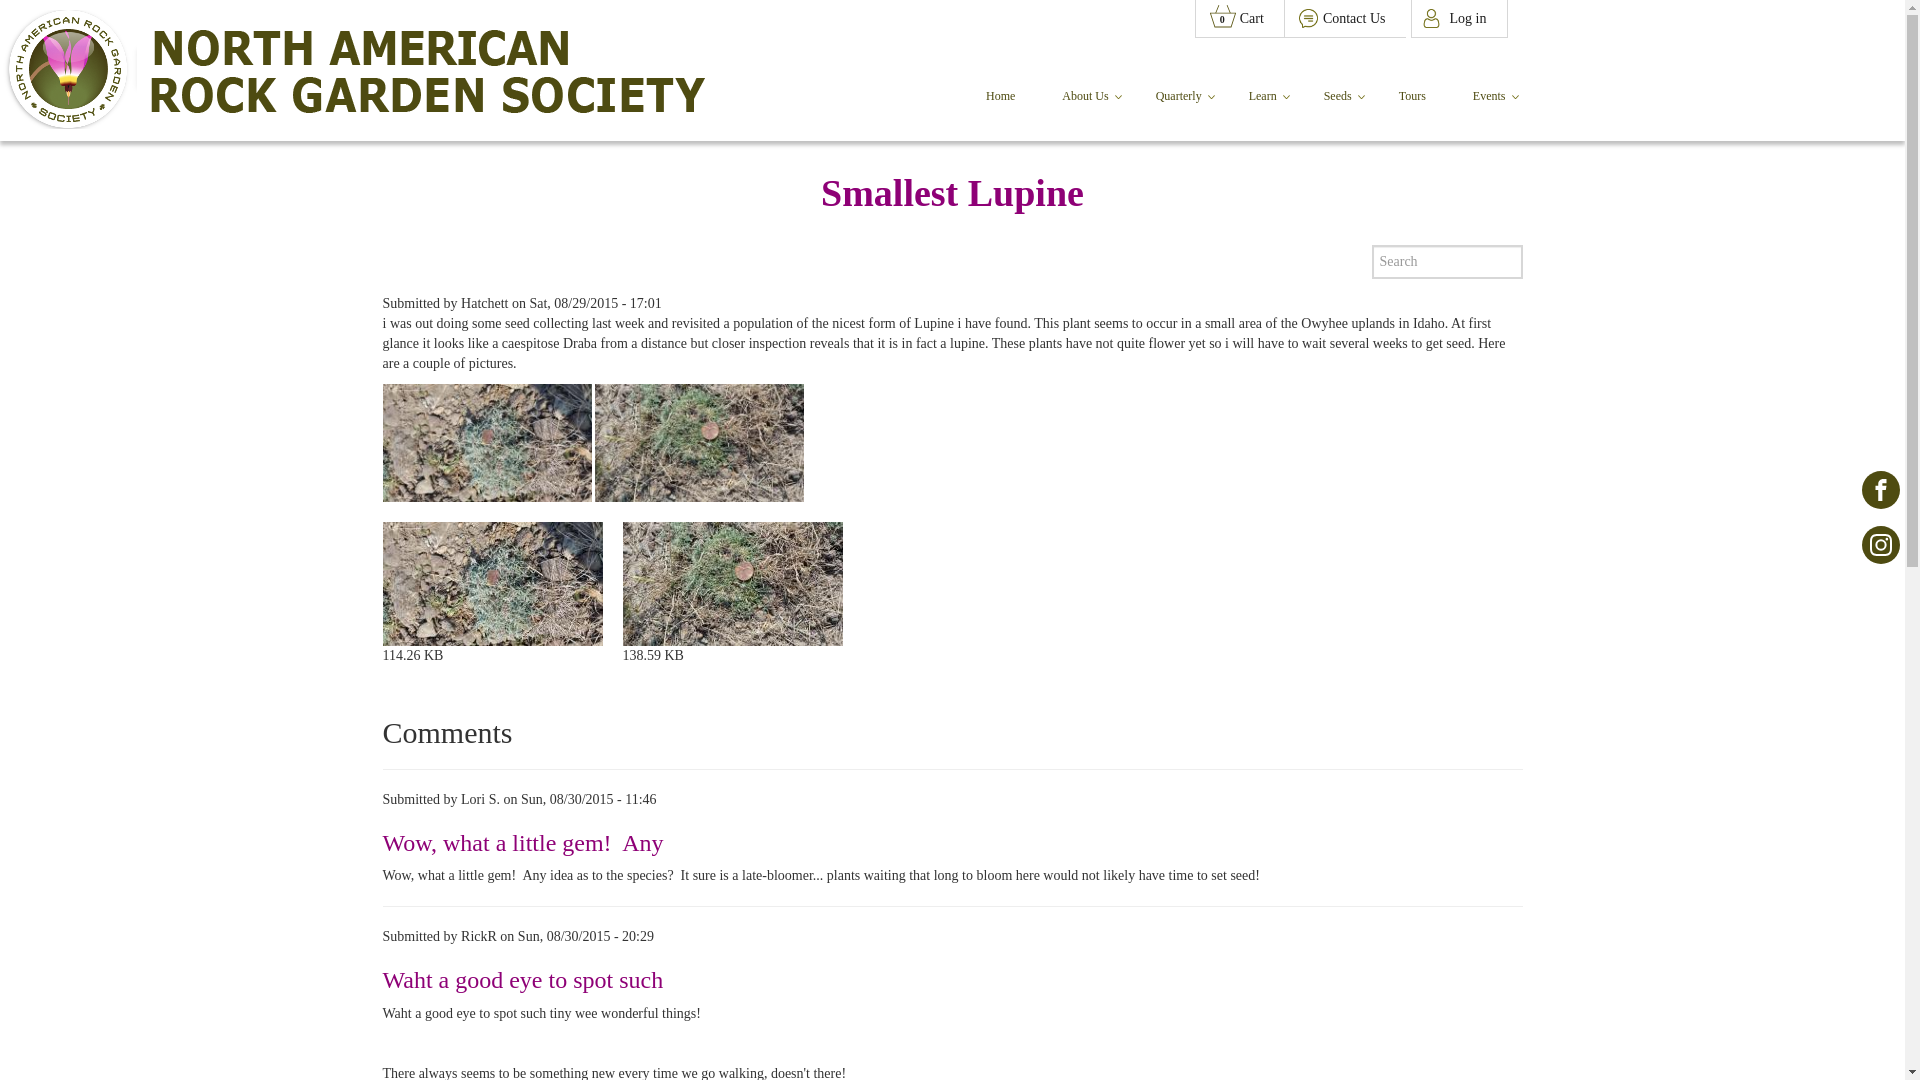 This screenshot has height=1080, width=1920. What do you see at coordinates (1344, 18) in the screenshot?
I see `Saturday, August 29, 2015 - 17:01` at bounding box center [1344, 18].